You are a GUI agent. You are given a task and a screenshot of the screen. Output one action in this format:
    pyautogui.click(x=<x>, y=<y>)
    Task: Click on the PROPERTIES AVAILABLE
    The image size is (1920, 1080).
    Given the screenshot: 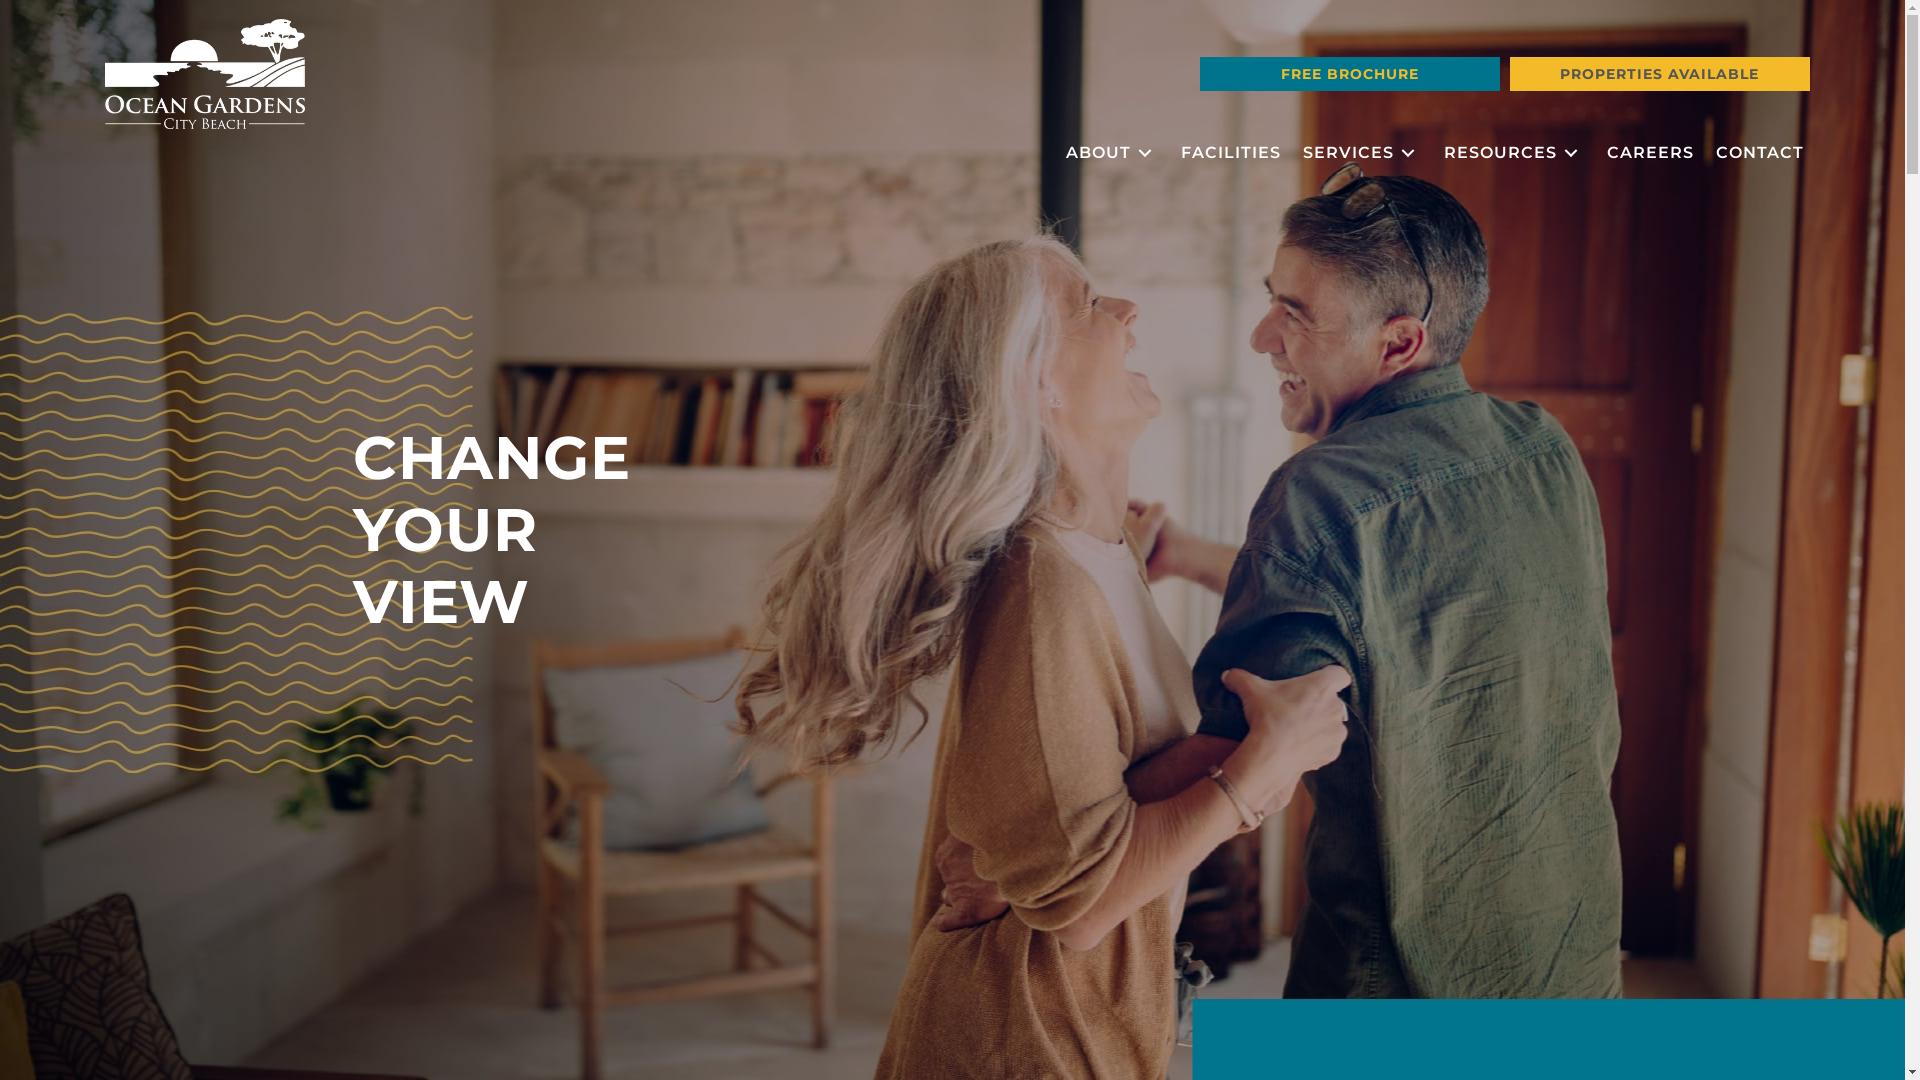 What is the action you would take?
    pyautogui.click(x=1660, y=74)
    